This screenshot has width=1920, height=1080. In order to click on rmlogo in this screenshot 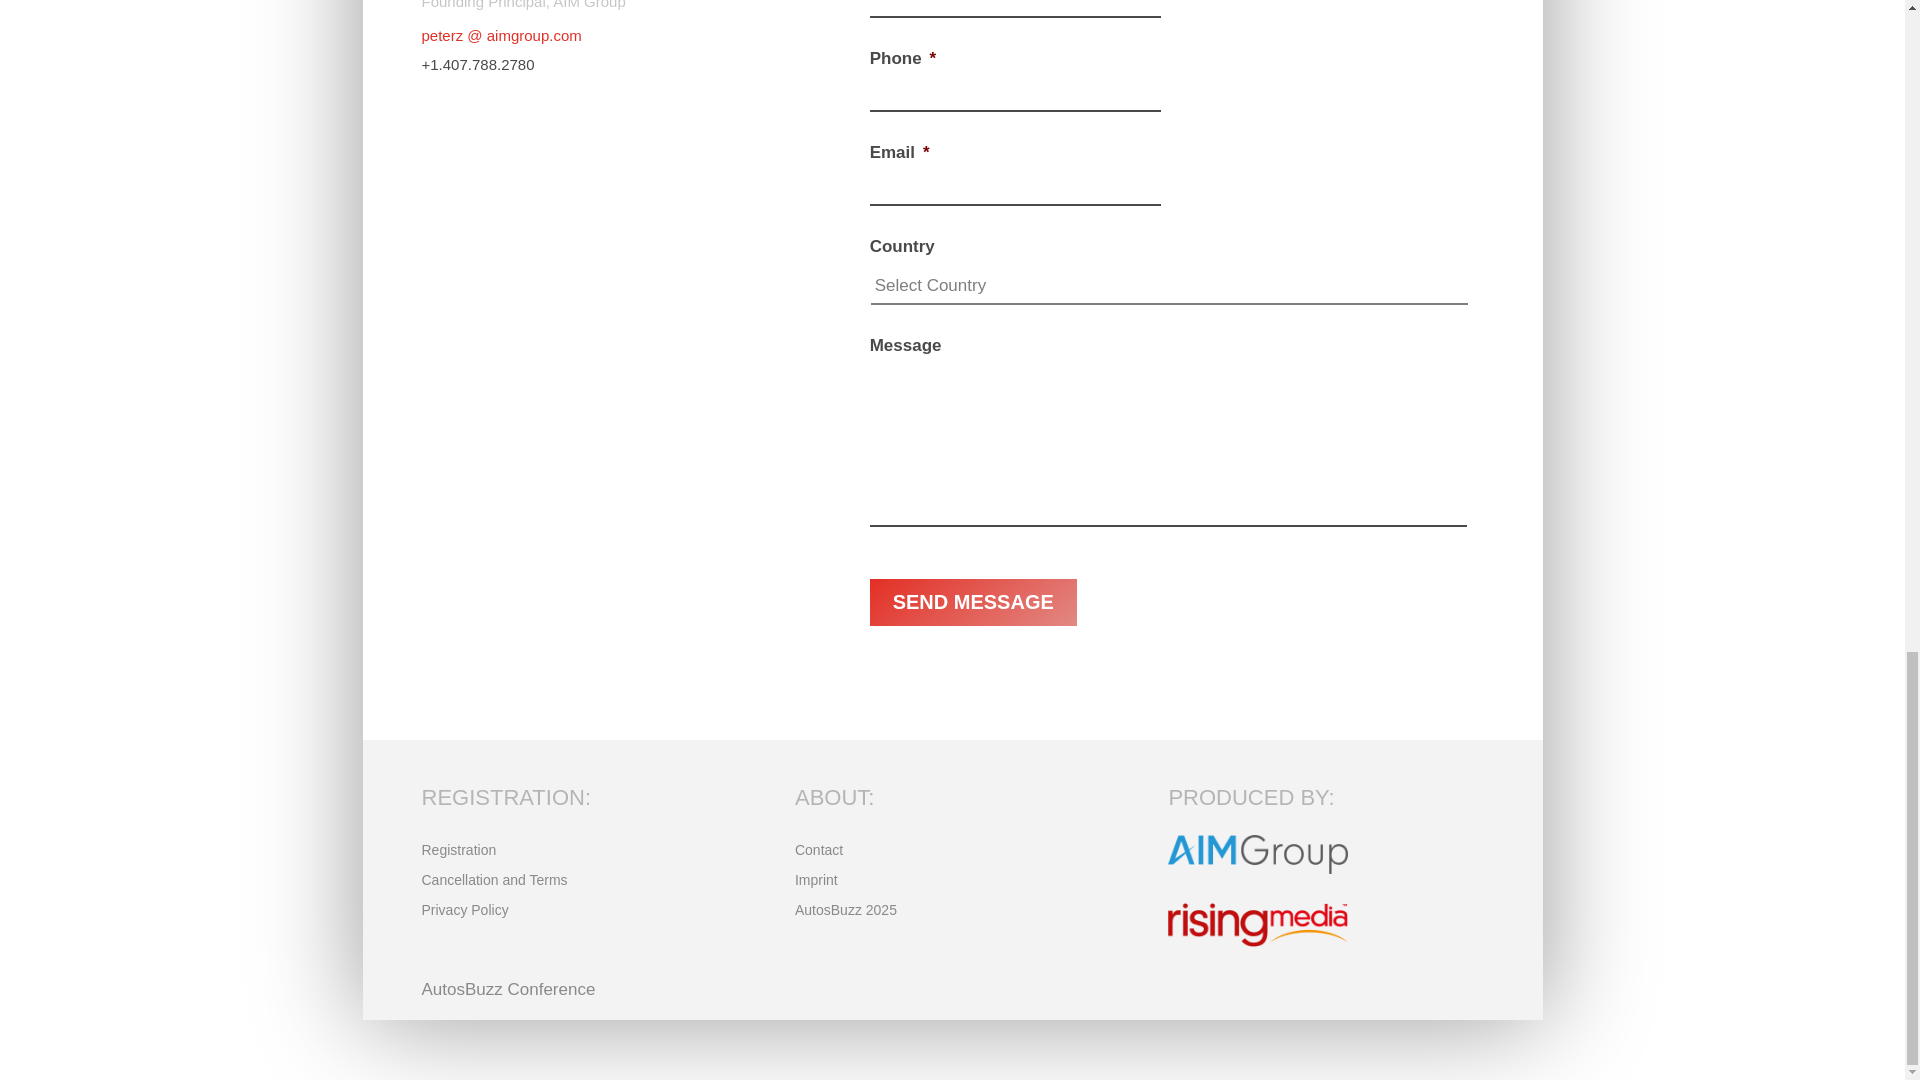, I will do `click(1257, 924)`.